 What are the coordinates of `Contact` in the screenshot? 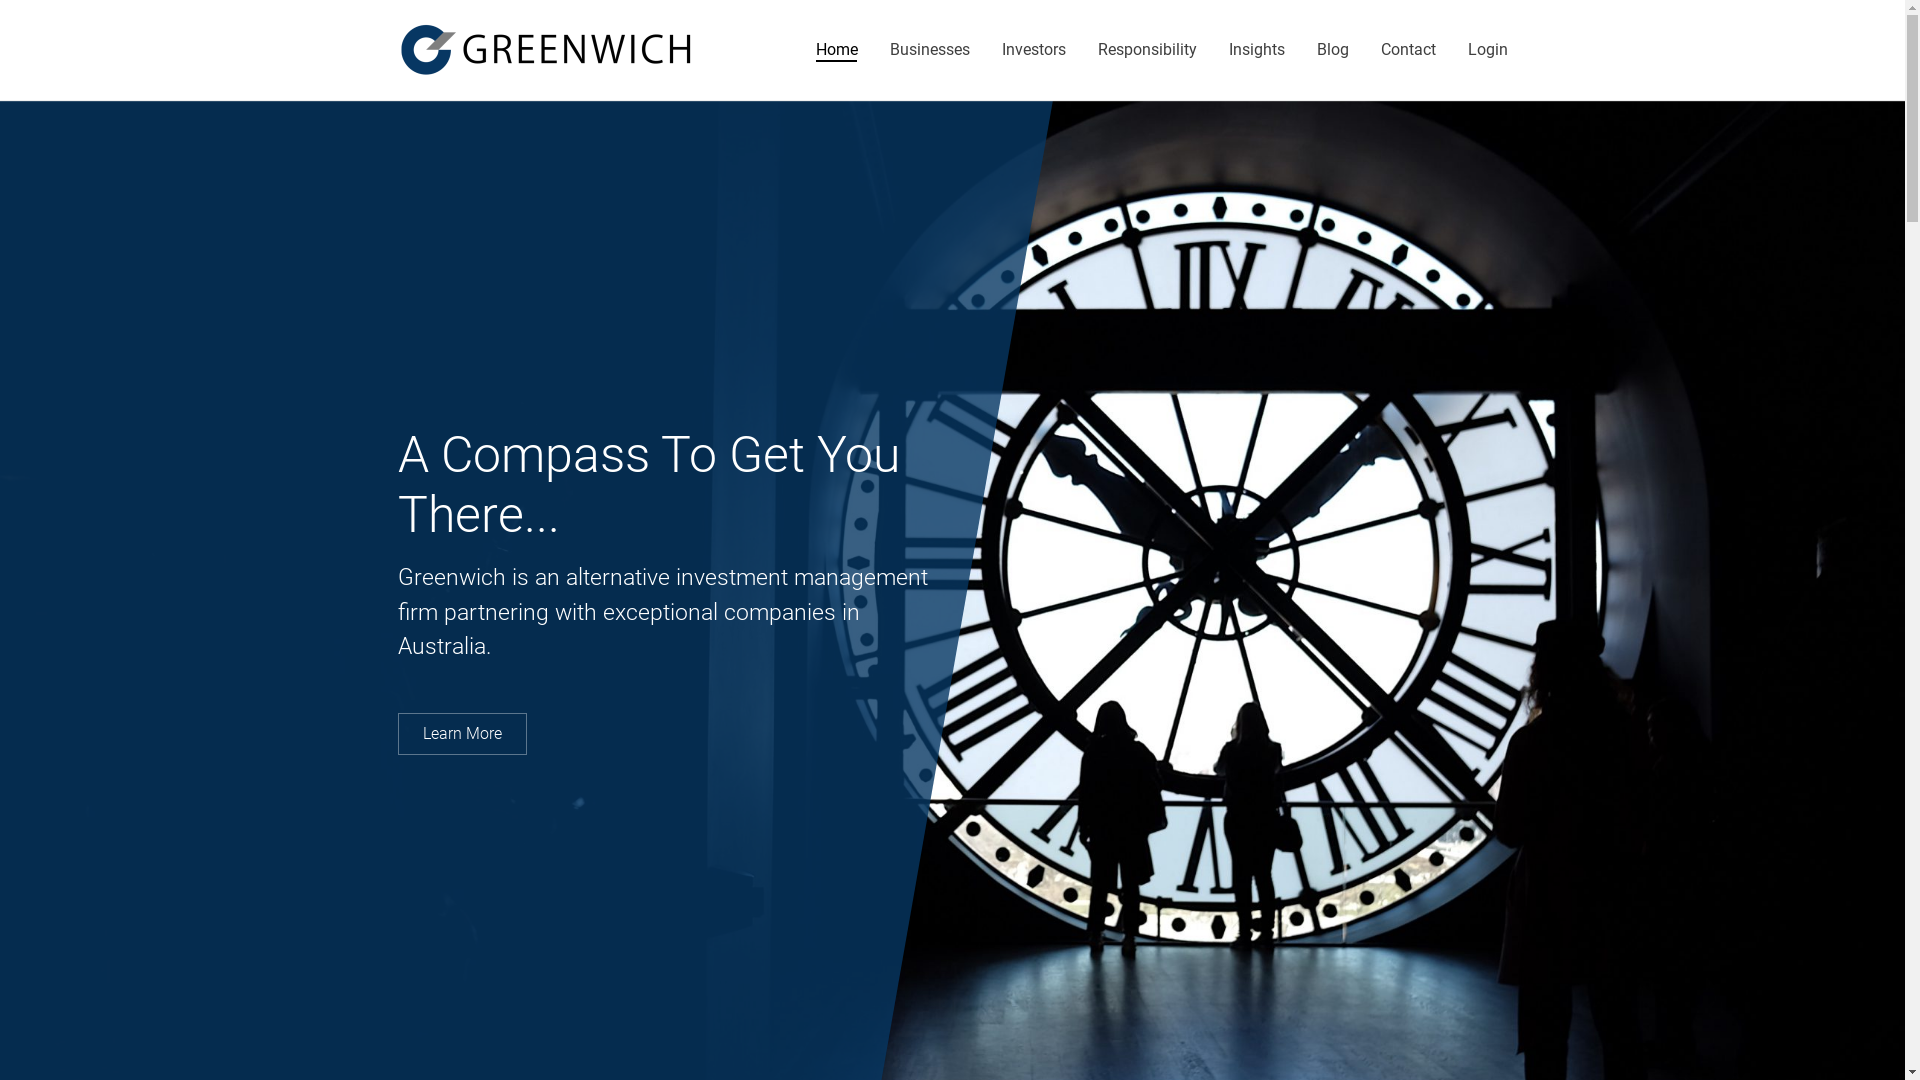 It's located at (1408, 50).